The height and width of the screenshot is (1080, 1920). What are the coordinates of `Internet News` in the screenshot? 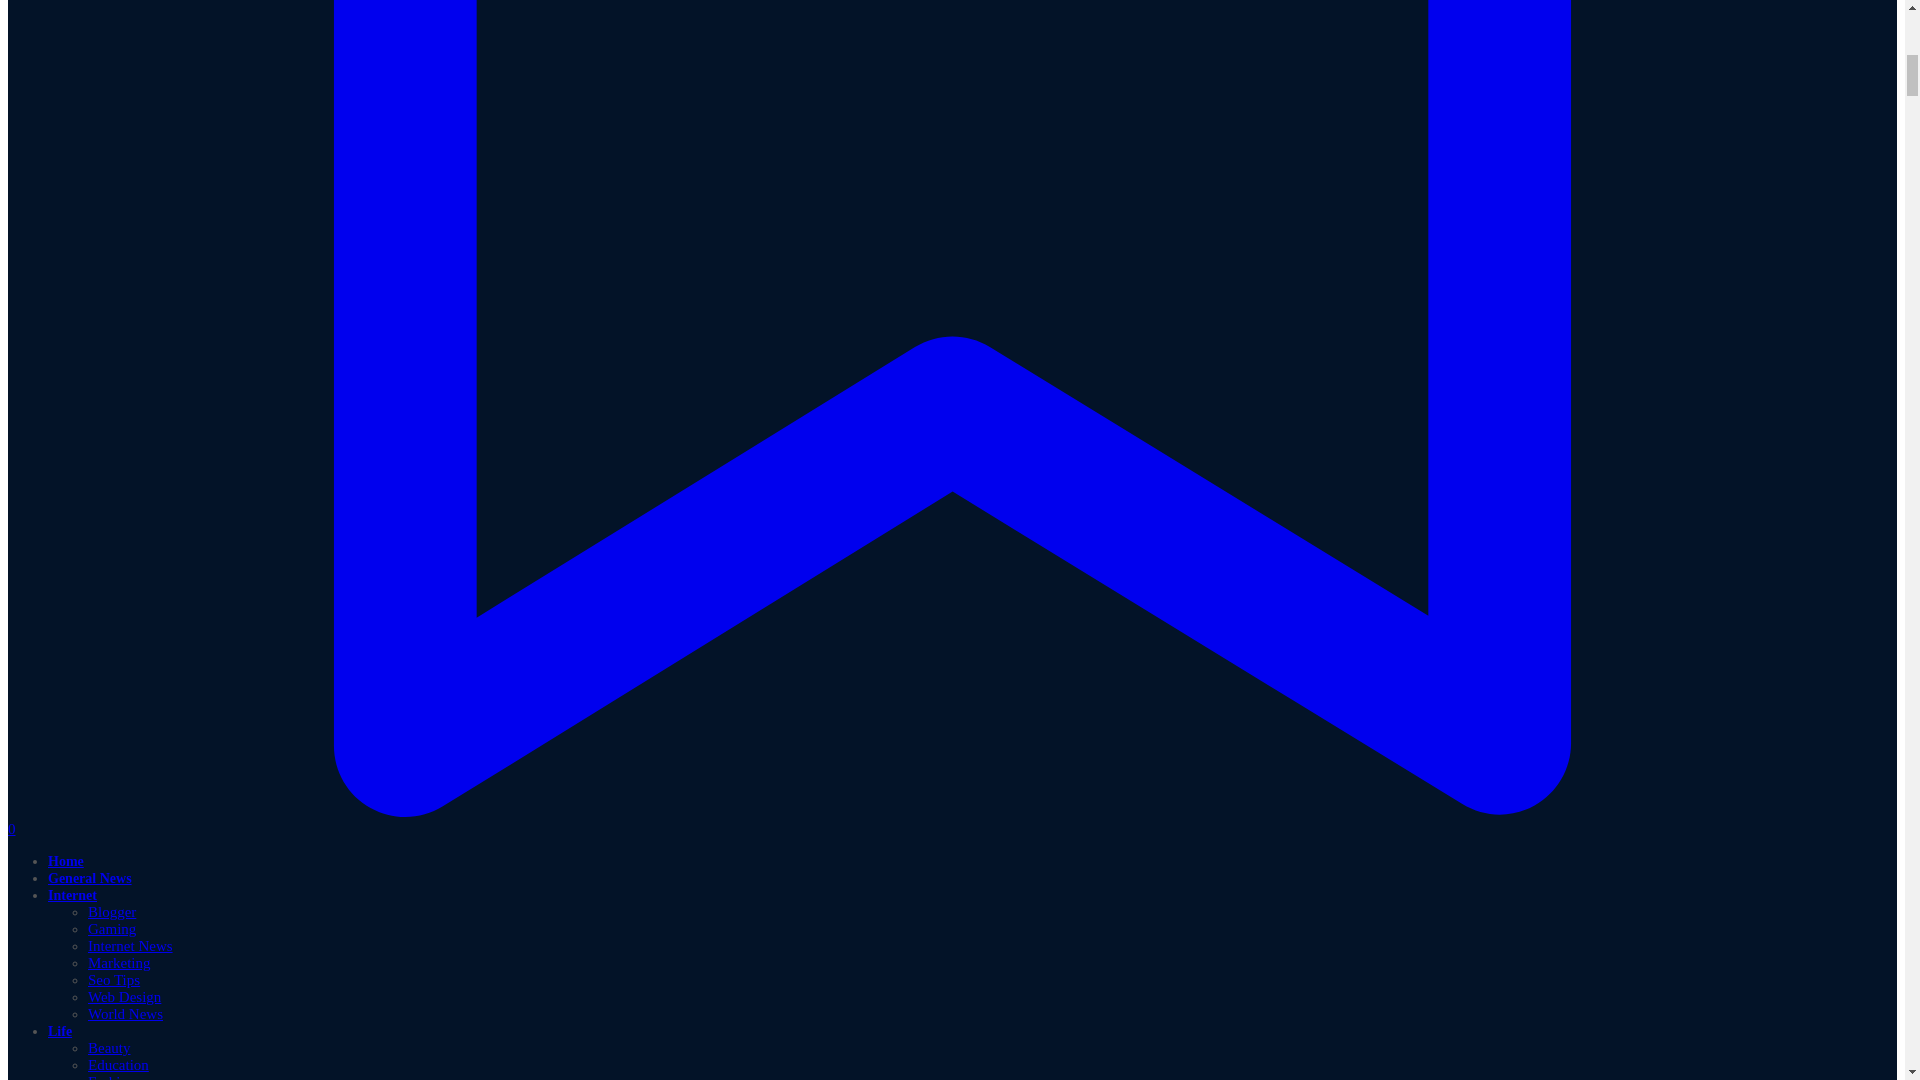 It's located at (130, 946).